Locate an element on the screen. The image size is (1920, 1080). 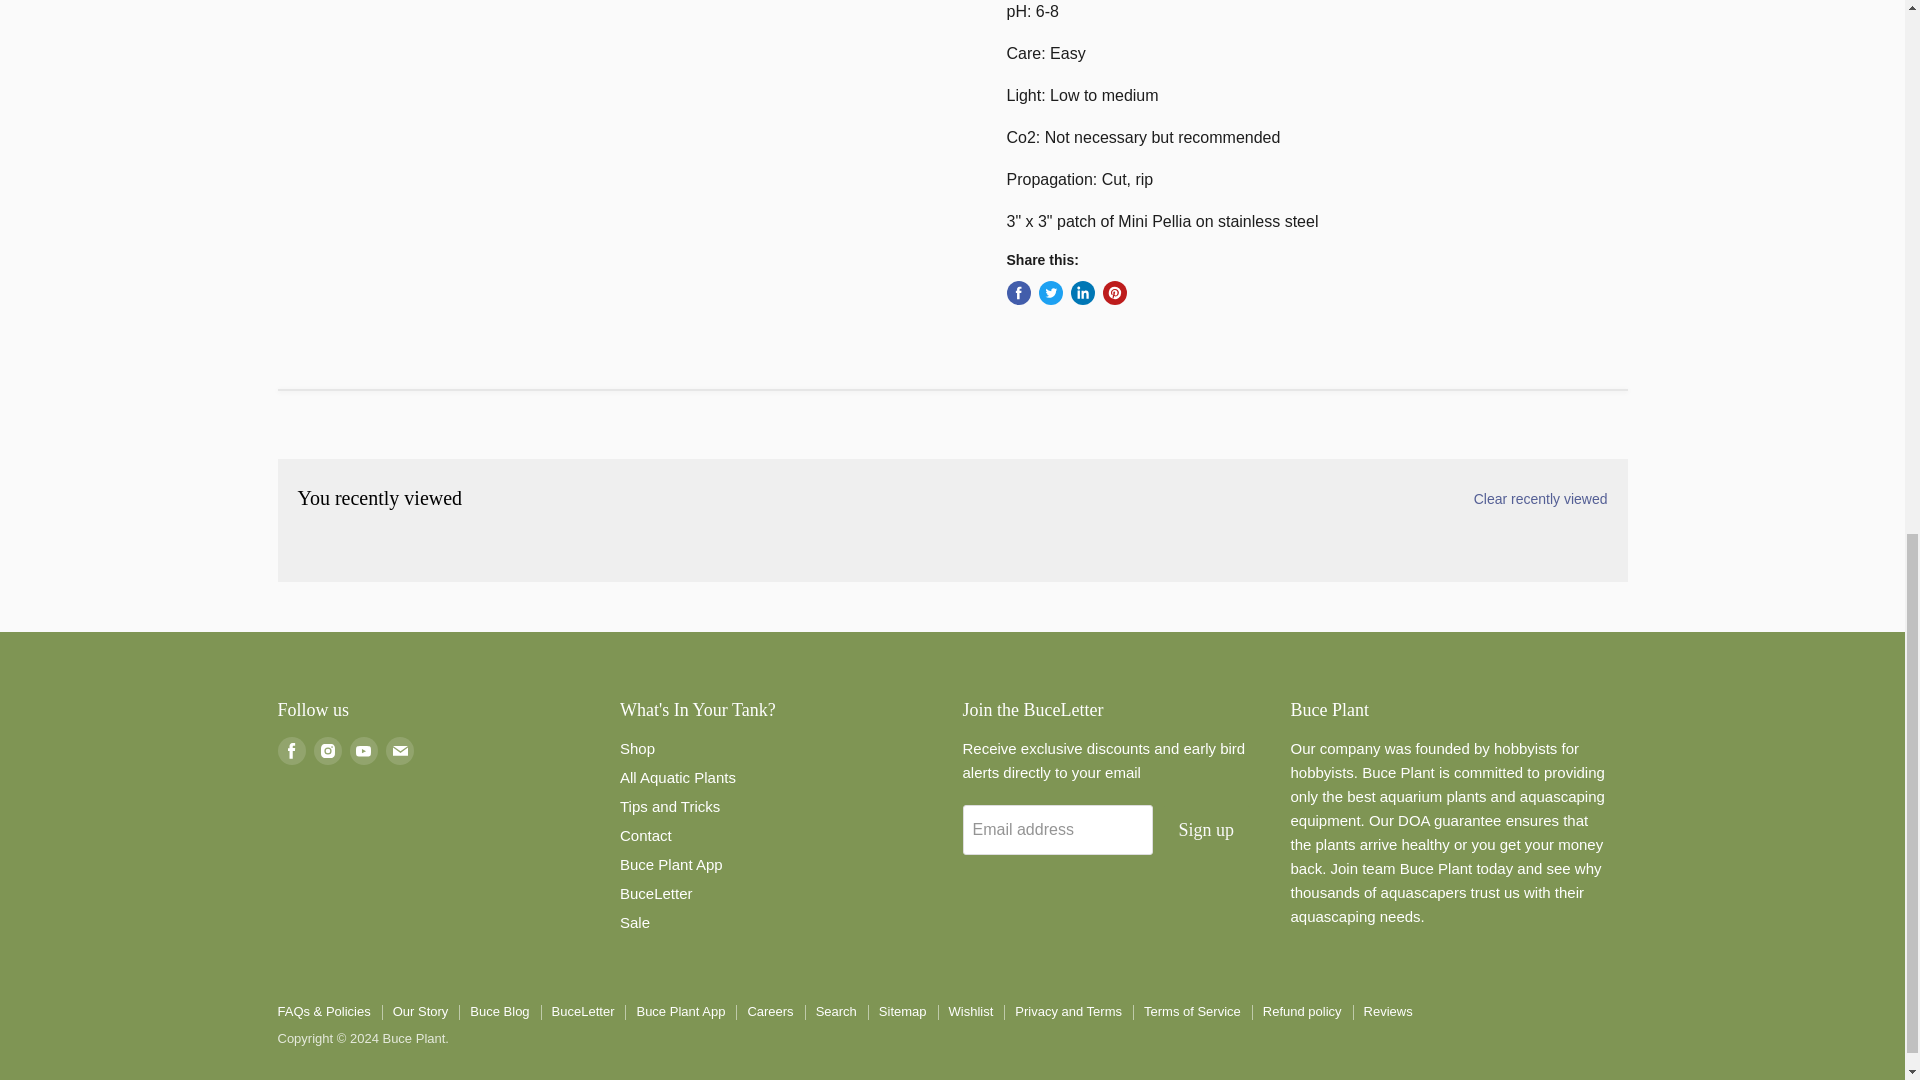
Youtube is located at coordinates (364, 750).